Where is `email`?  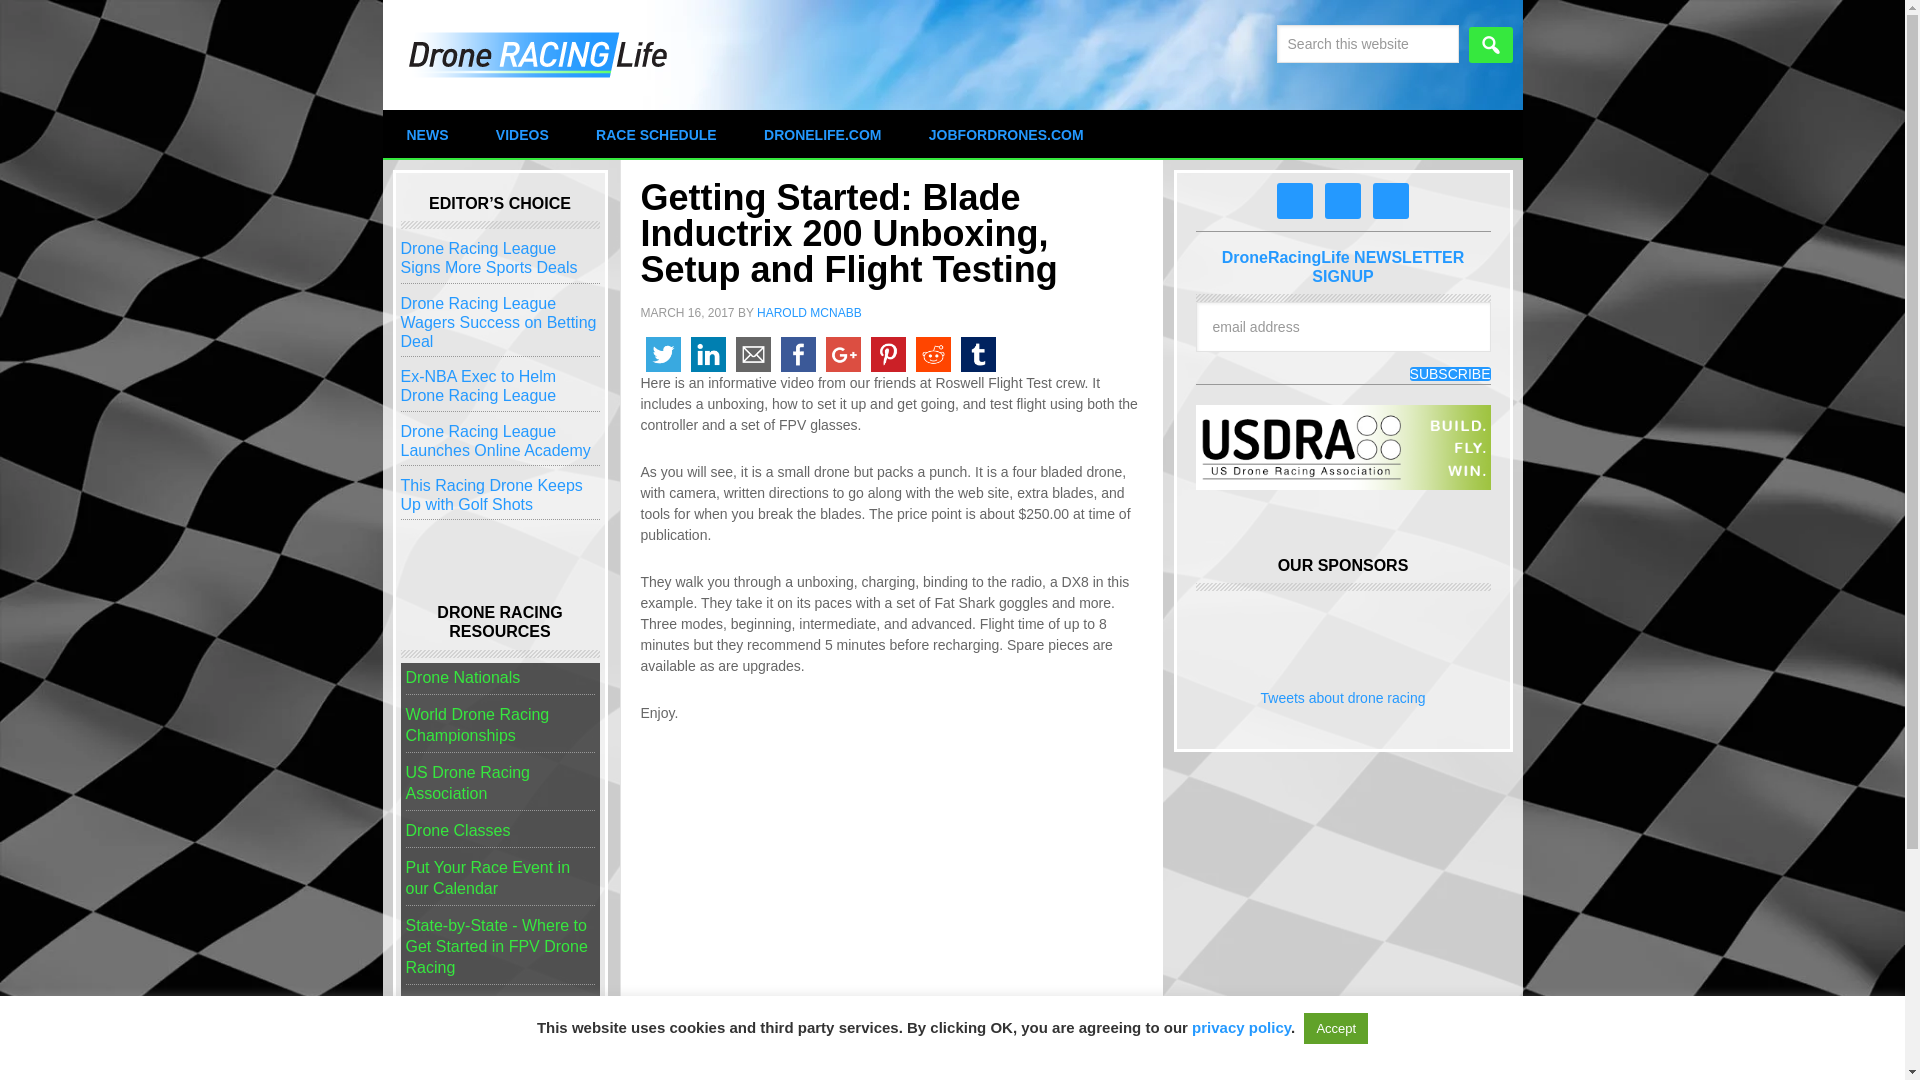
email is located at coordinates (752, 354).